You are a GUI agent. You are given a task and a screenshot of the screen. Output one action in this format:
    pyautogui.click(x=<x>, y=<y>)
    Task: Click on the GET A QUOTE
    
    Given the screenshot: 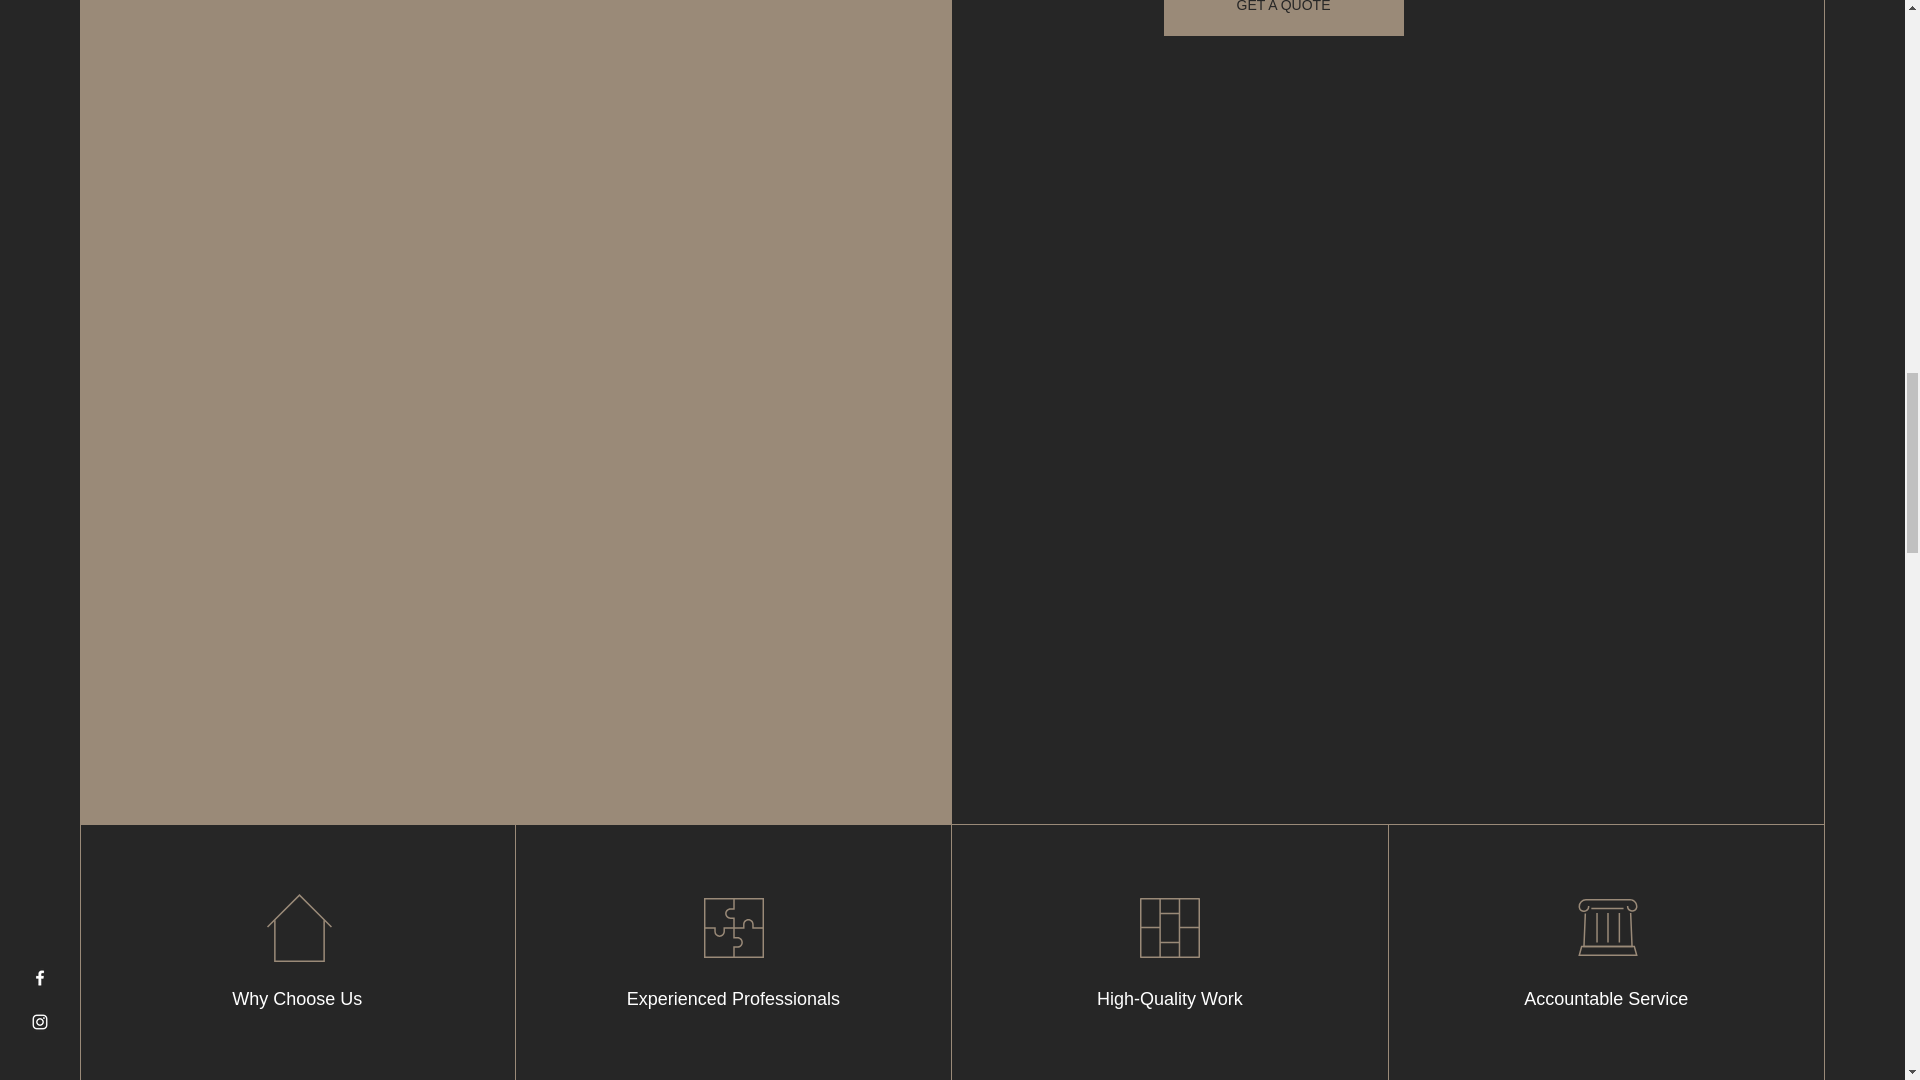 What is the action you would take?
    pyautogui.click(x=1283, y=18)
    